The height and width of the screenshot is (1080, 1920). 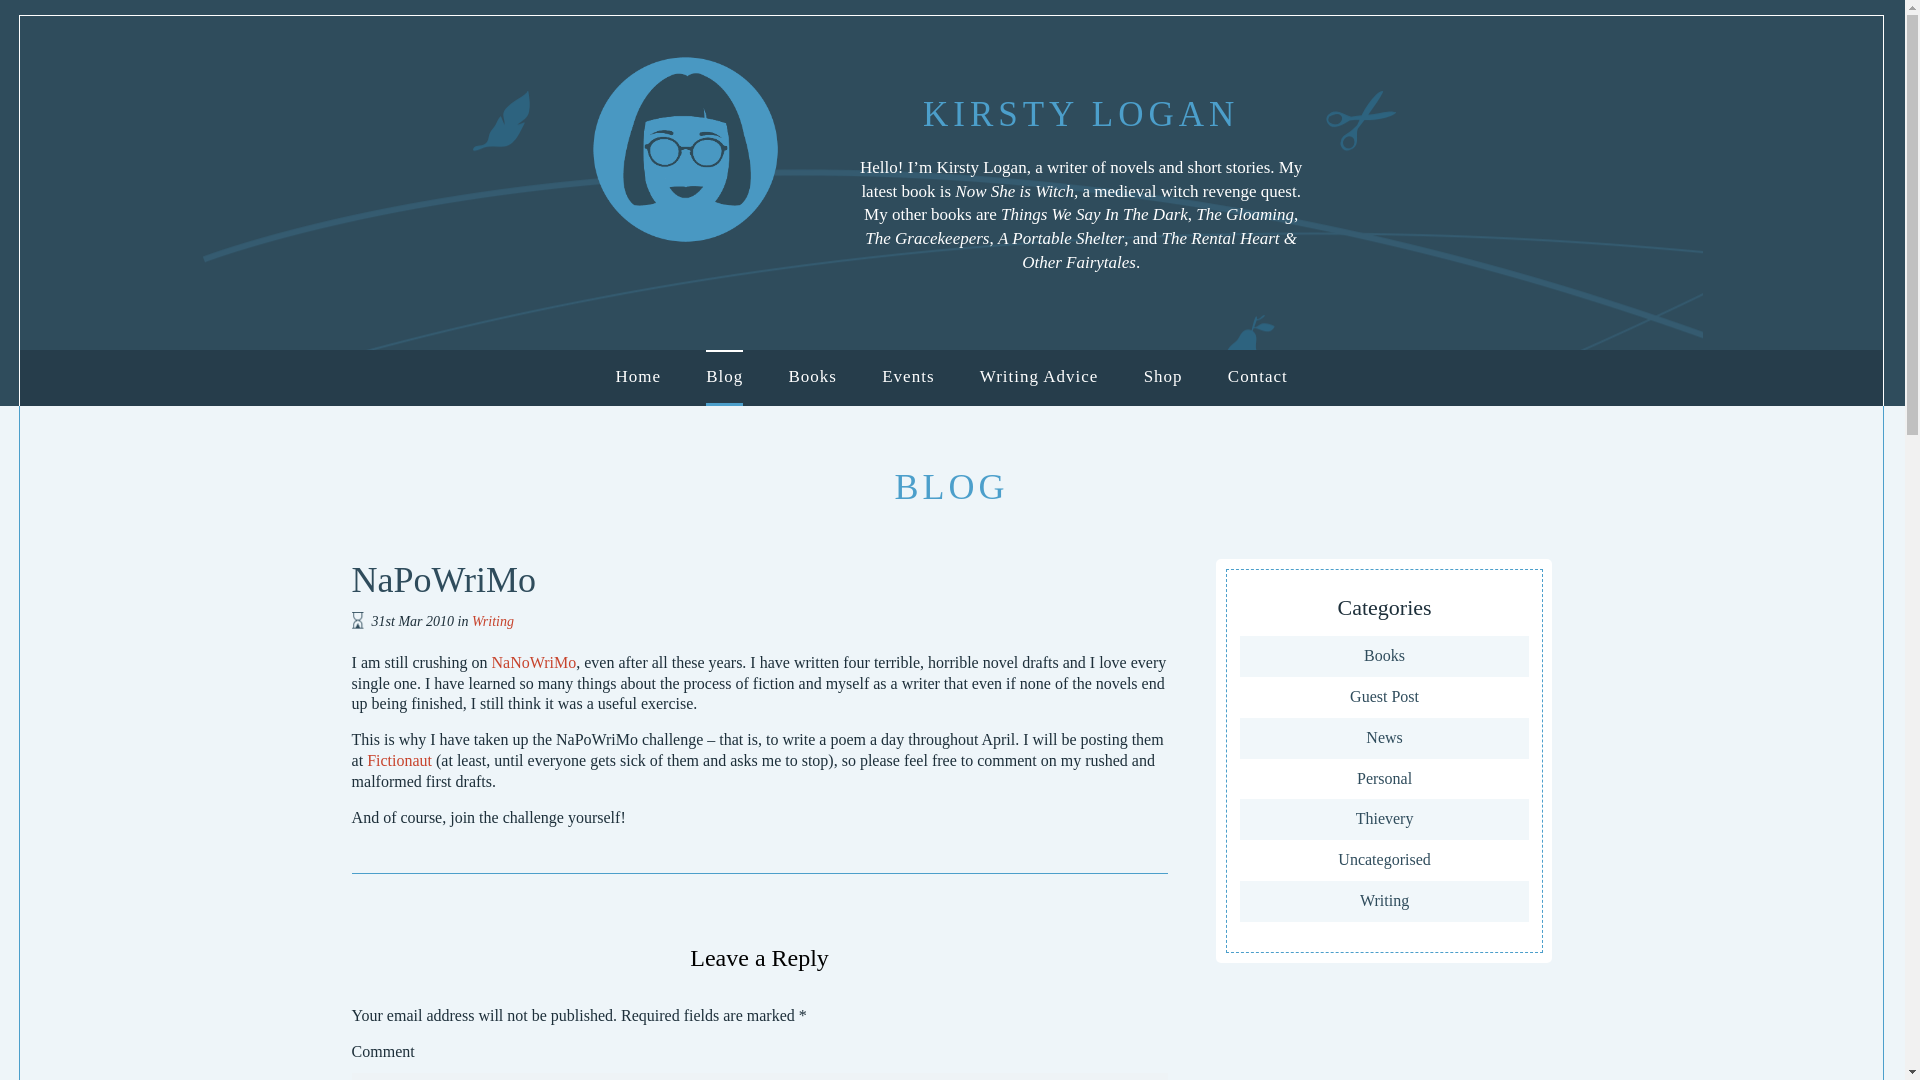 What do you see at coordinates (1384, 860) in the screenshot?
I see `Uncategorised` at bounding box center [1384, 860].